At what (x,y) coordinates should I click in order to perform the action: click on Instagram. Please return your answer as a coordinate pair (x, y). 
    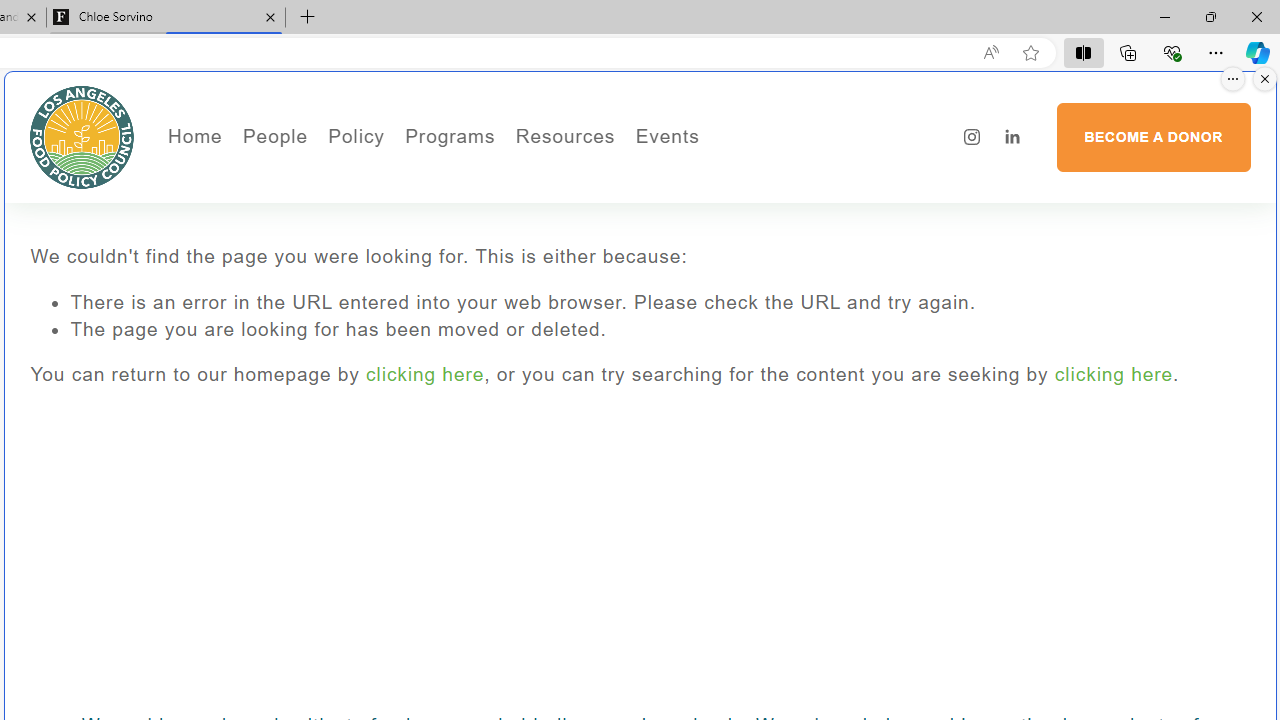
    Looking at the image, I should click on (972, 137).